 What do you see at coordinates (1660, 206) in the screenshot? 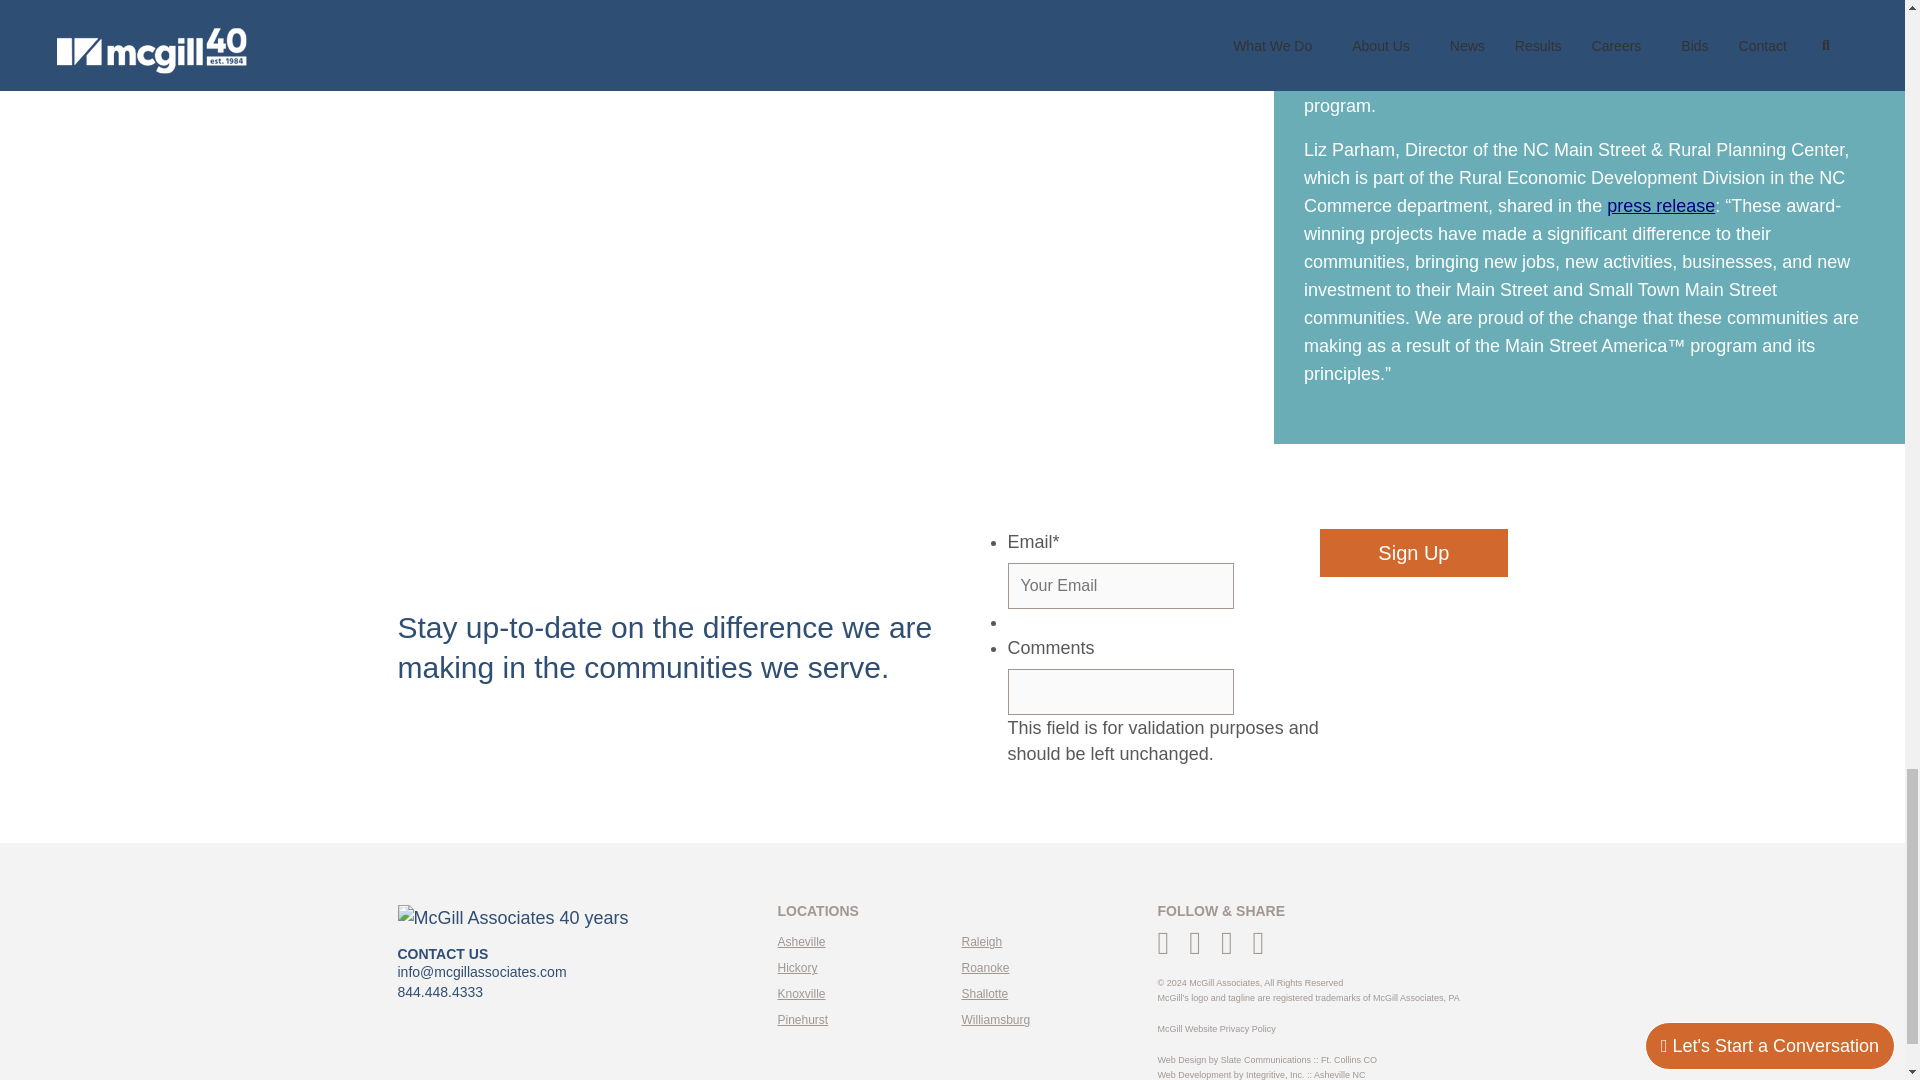
I see `press release` at bounding box center [1660, 206].